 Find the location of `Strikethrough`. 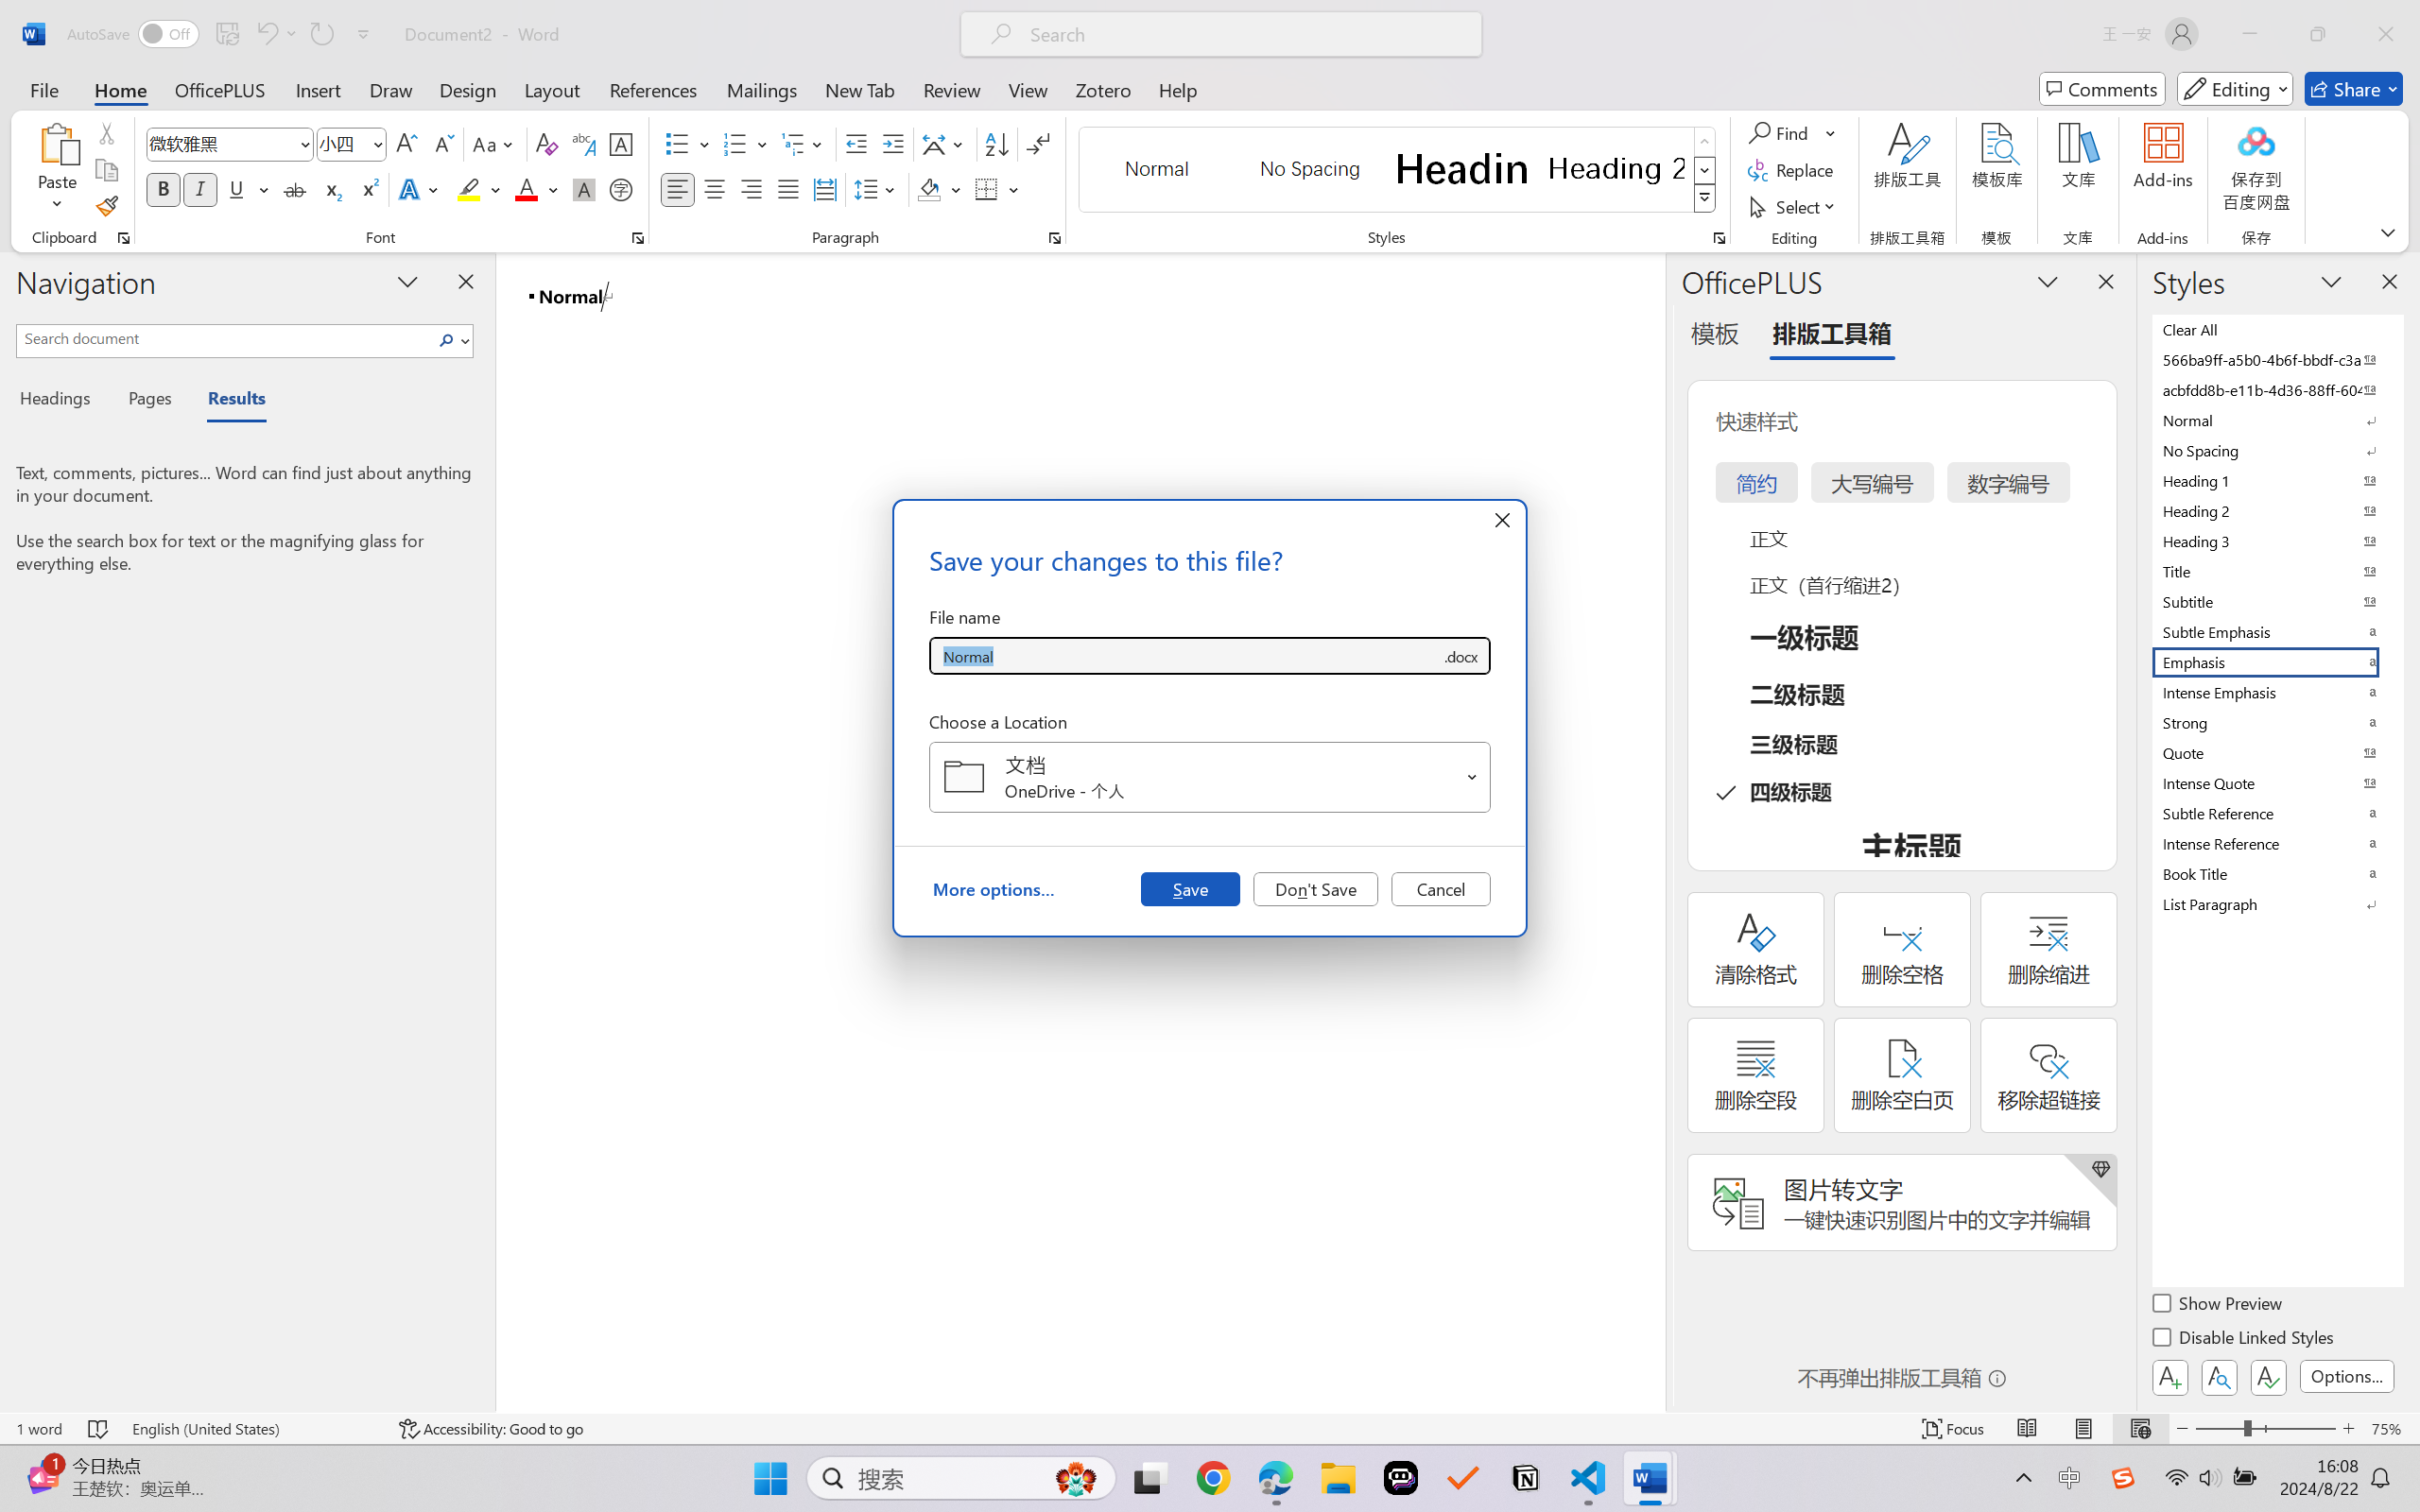

Strikethrough is located at coordinates (295, 189).